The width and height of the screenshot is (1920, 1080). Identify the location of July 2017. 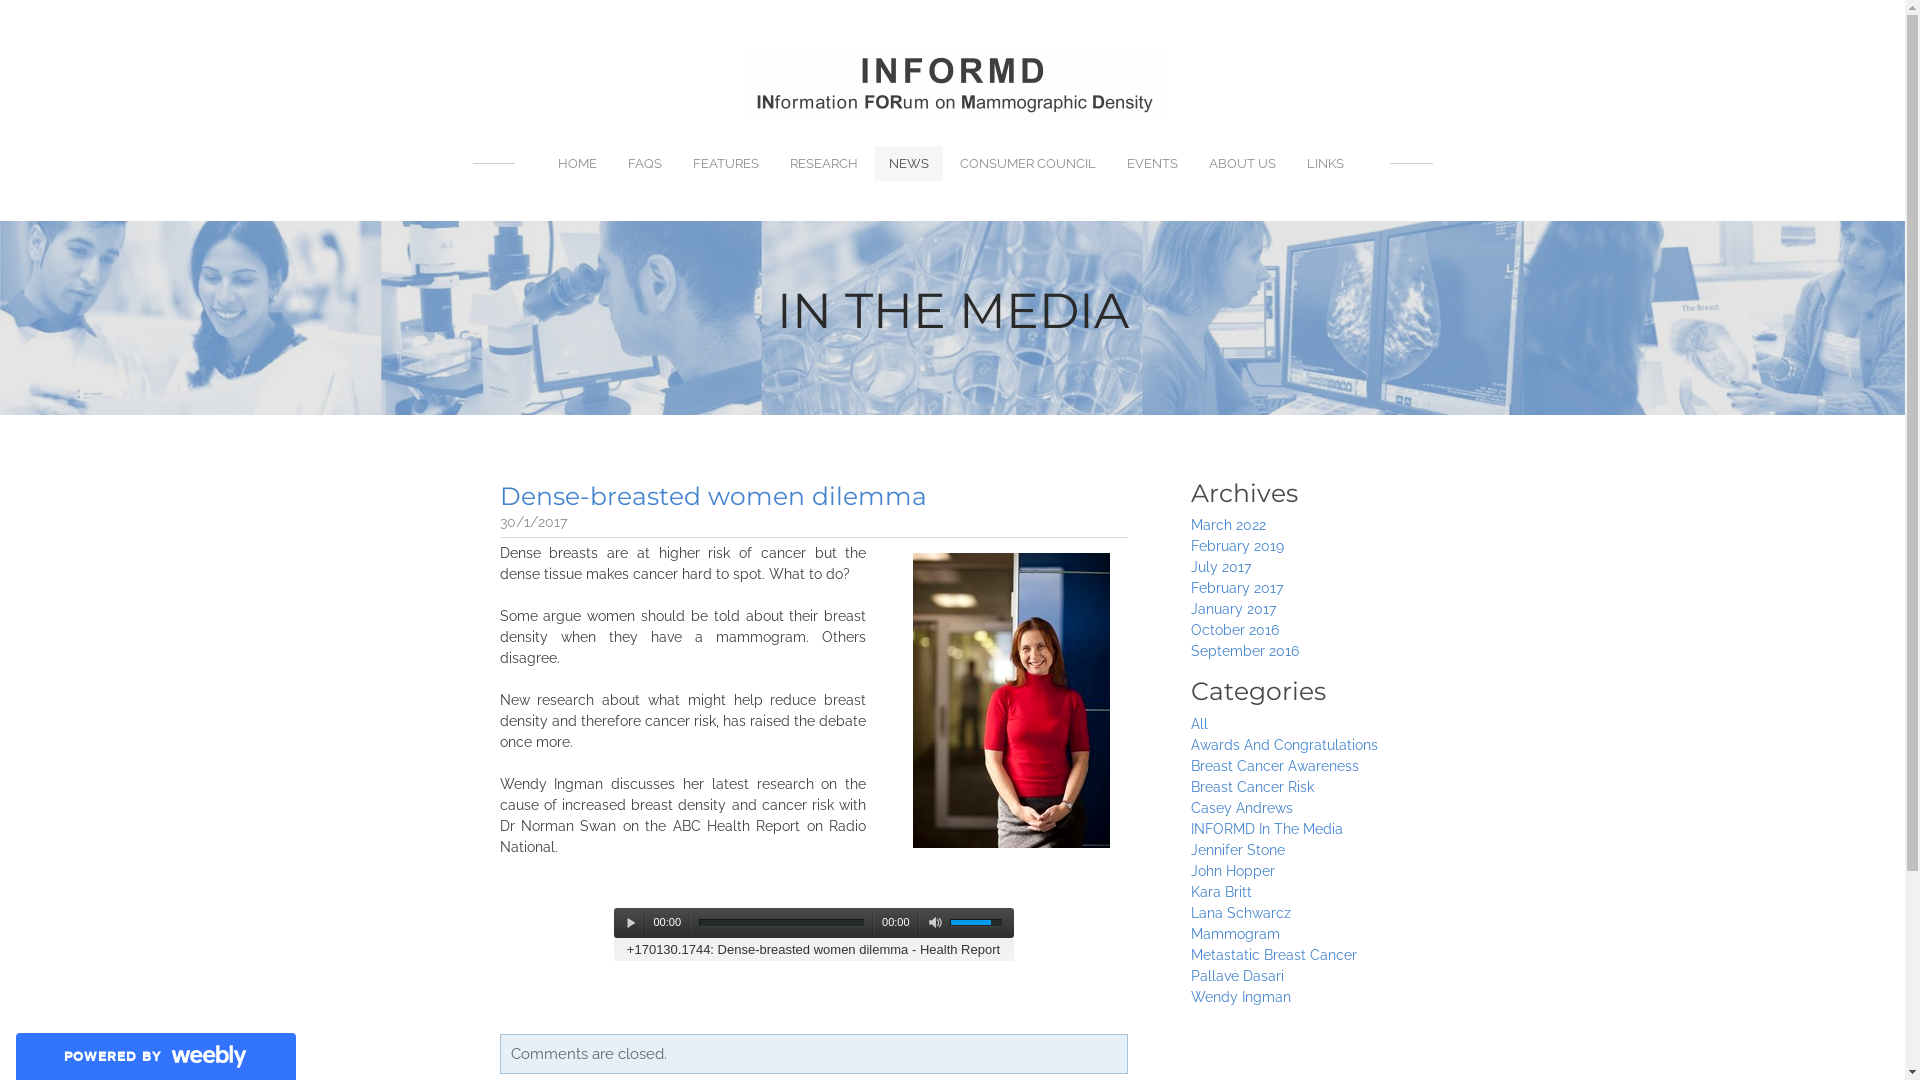
(1220, 567).